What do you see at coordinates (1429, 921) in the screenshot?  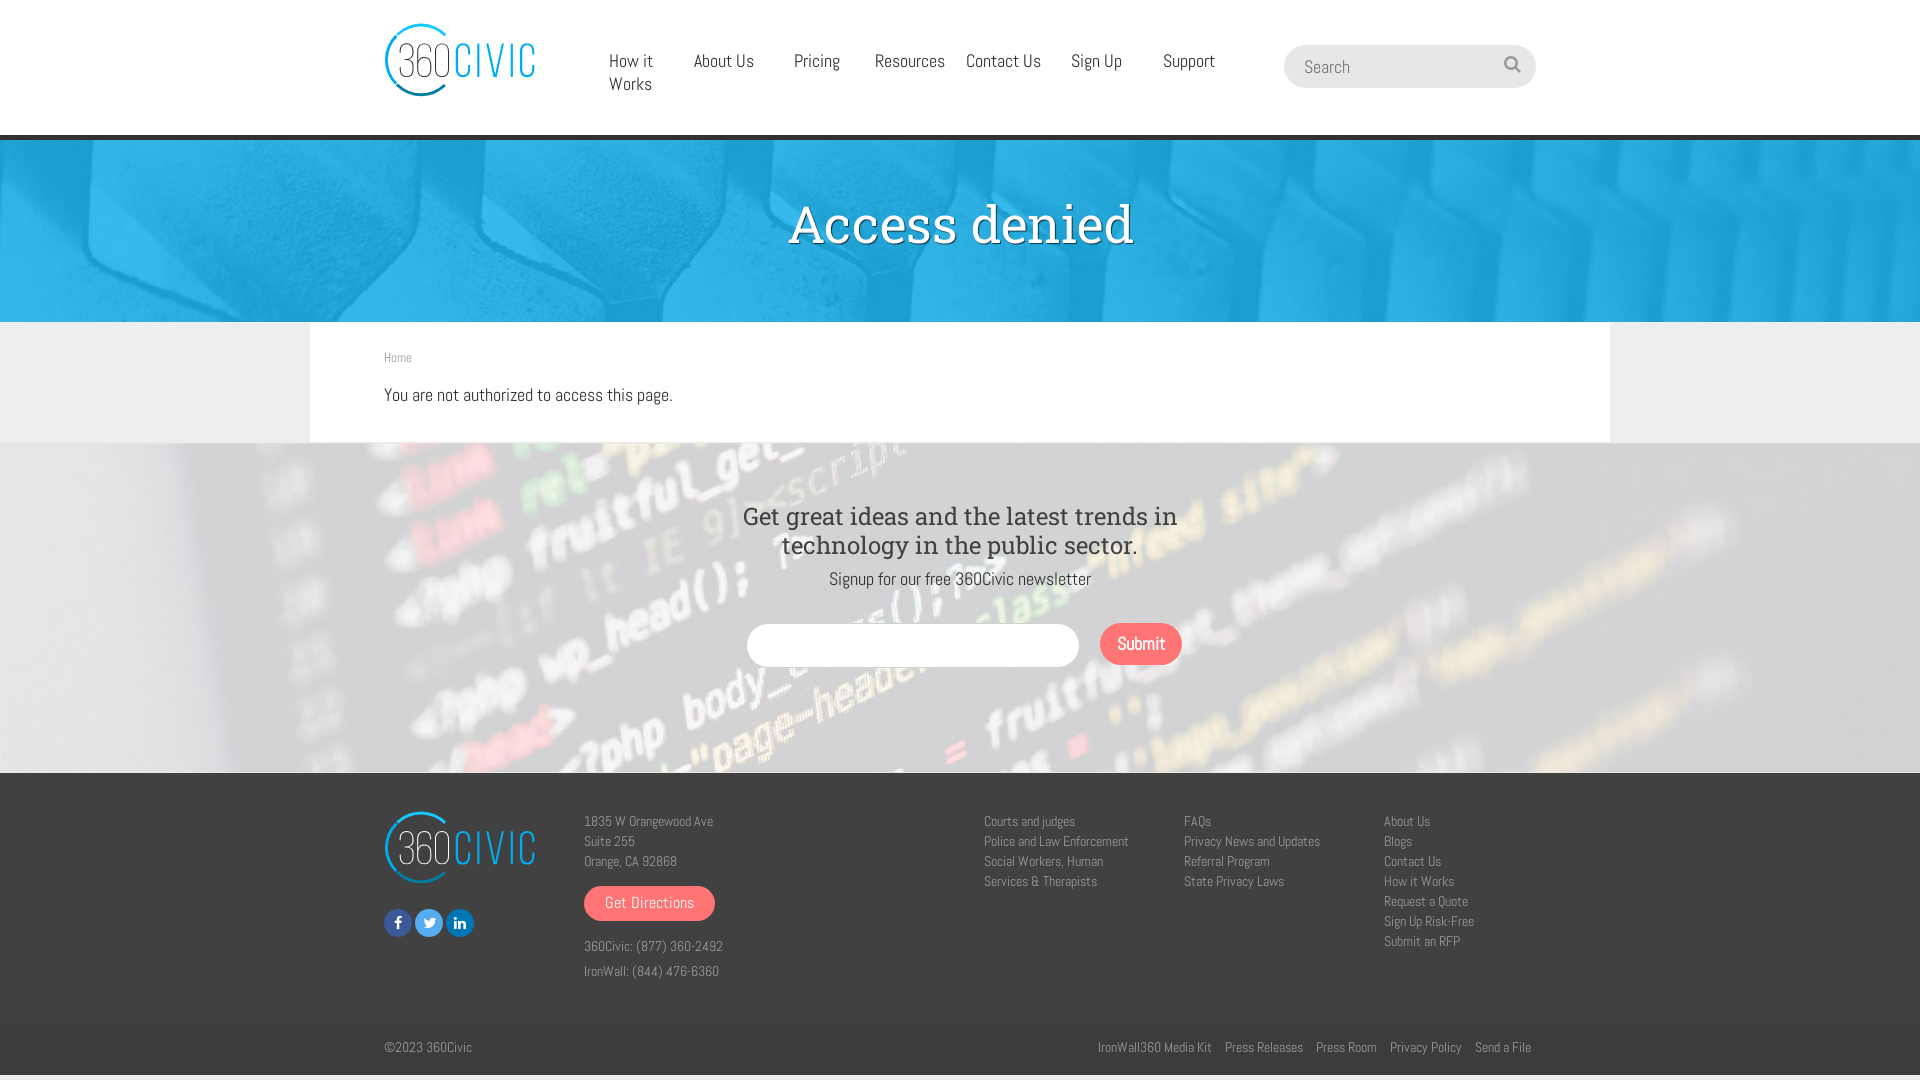 I see `Sign Up Risk-Free` at bounding box center [1429, 921].